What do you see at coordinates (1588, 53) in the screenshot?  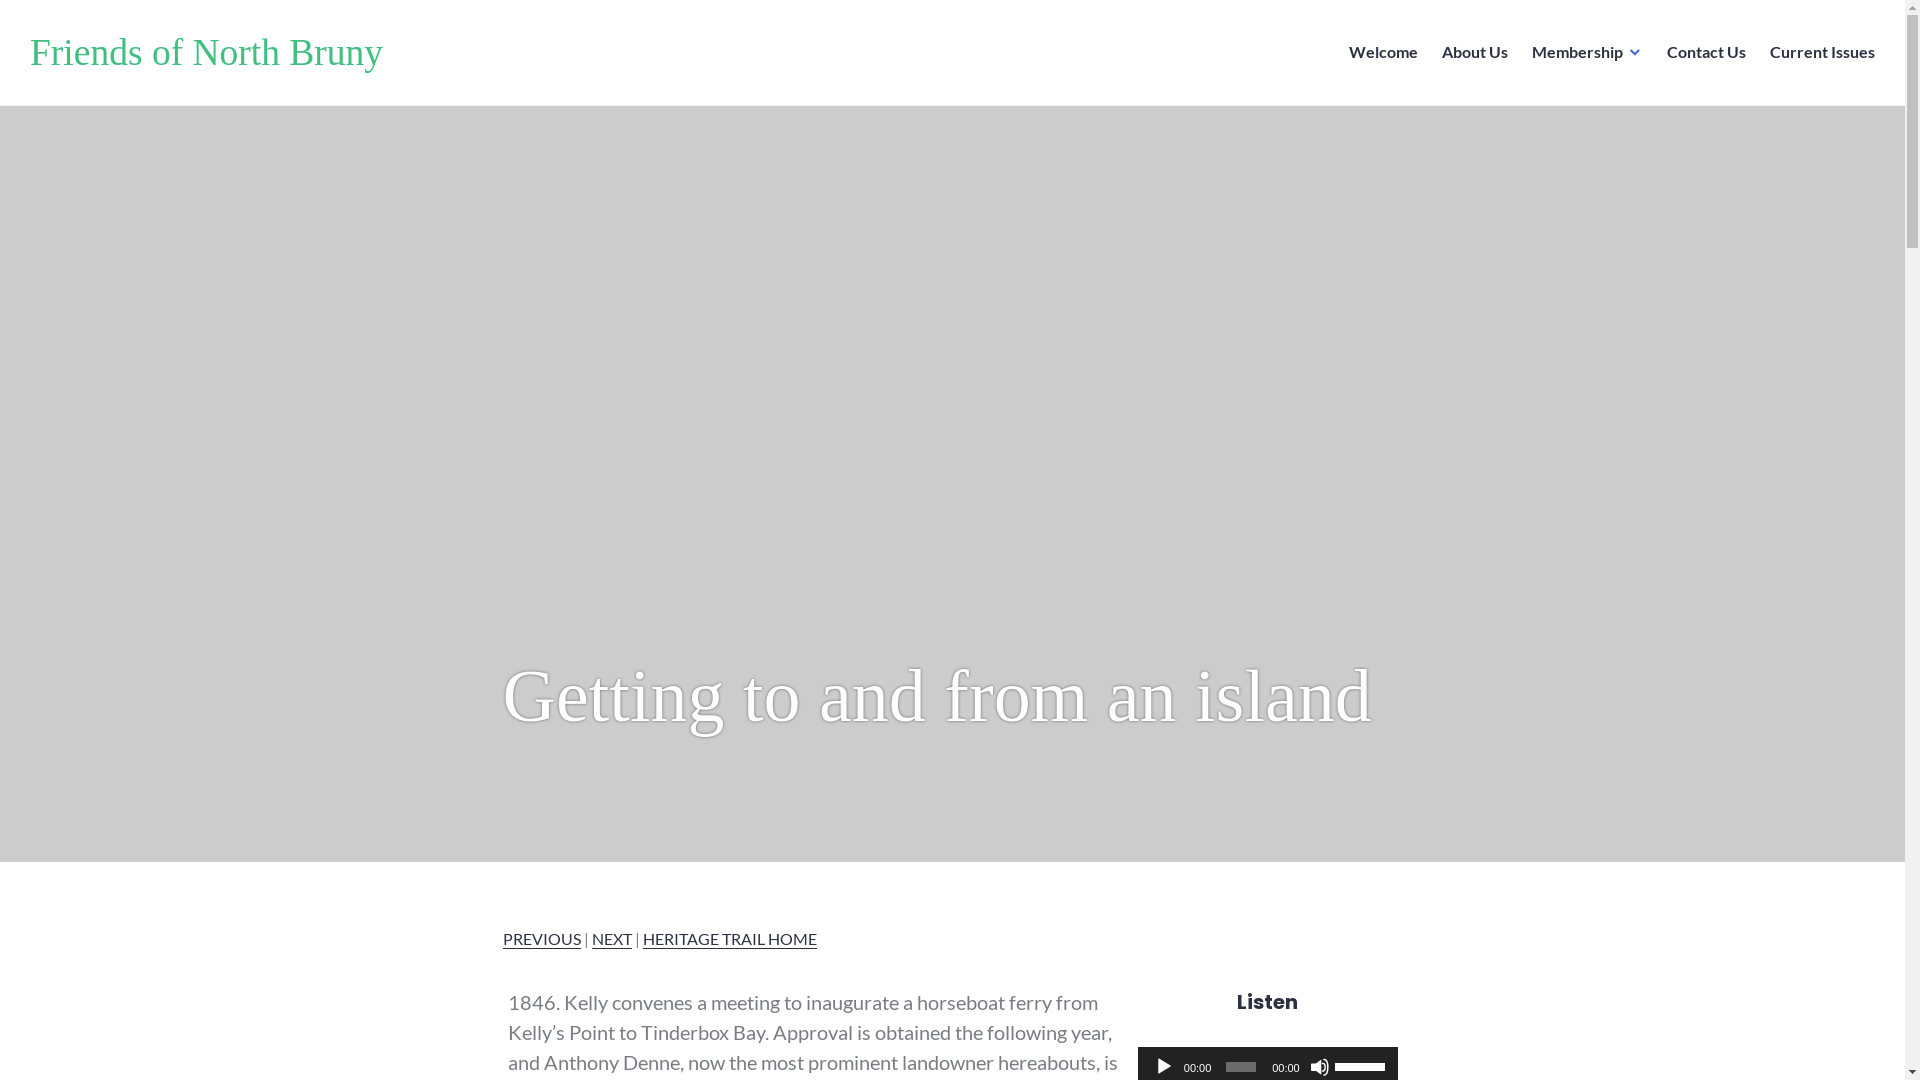 I see `Membership` at bounding box center [1588, 53].